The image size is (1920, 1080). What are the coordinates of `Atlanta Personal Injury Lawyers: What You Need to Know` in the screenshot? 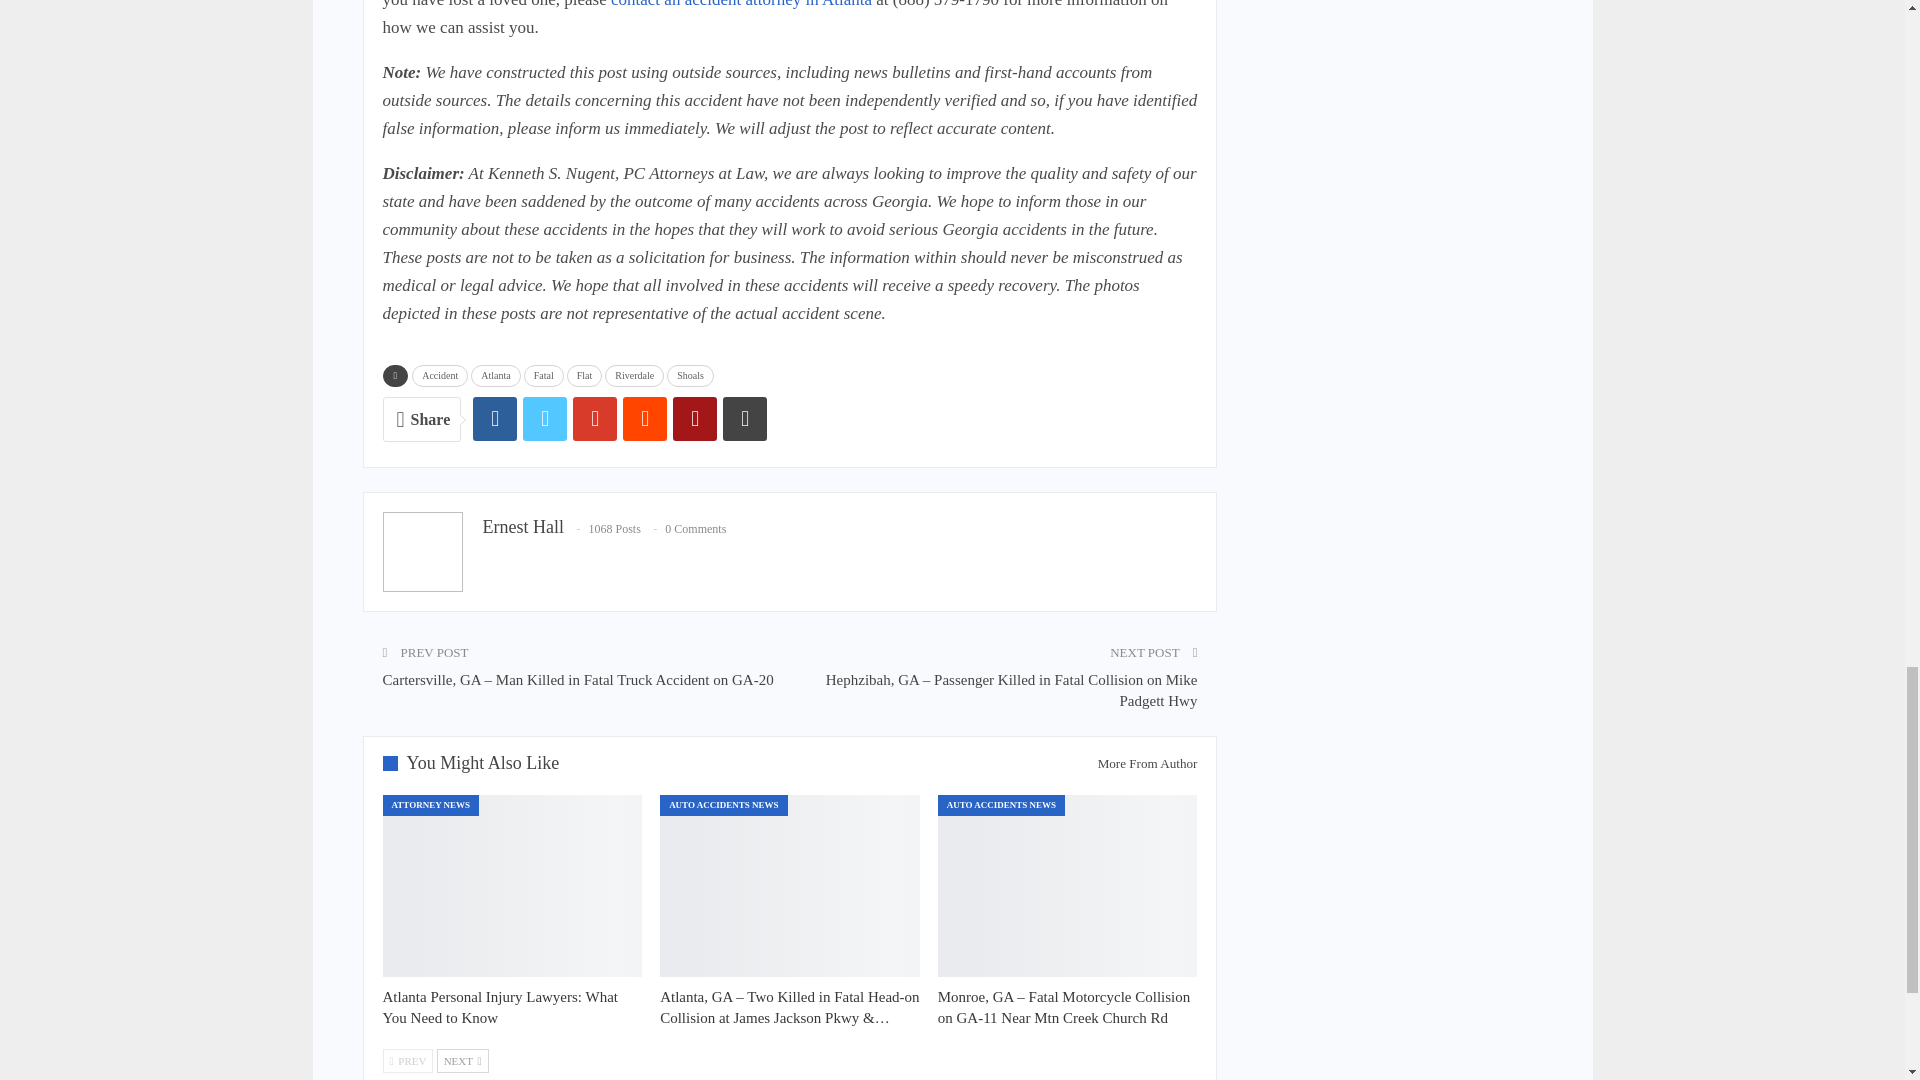 It's located at (500, 1008).